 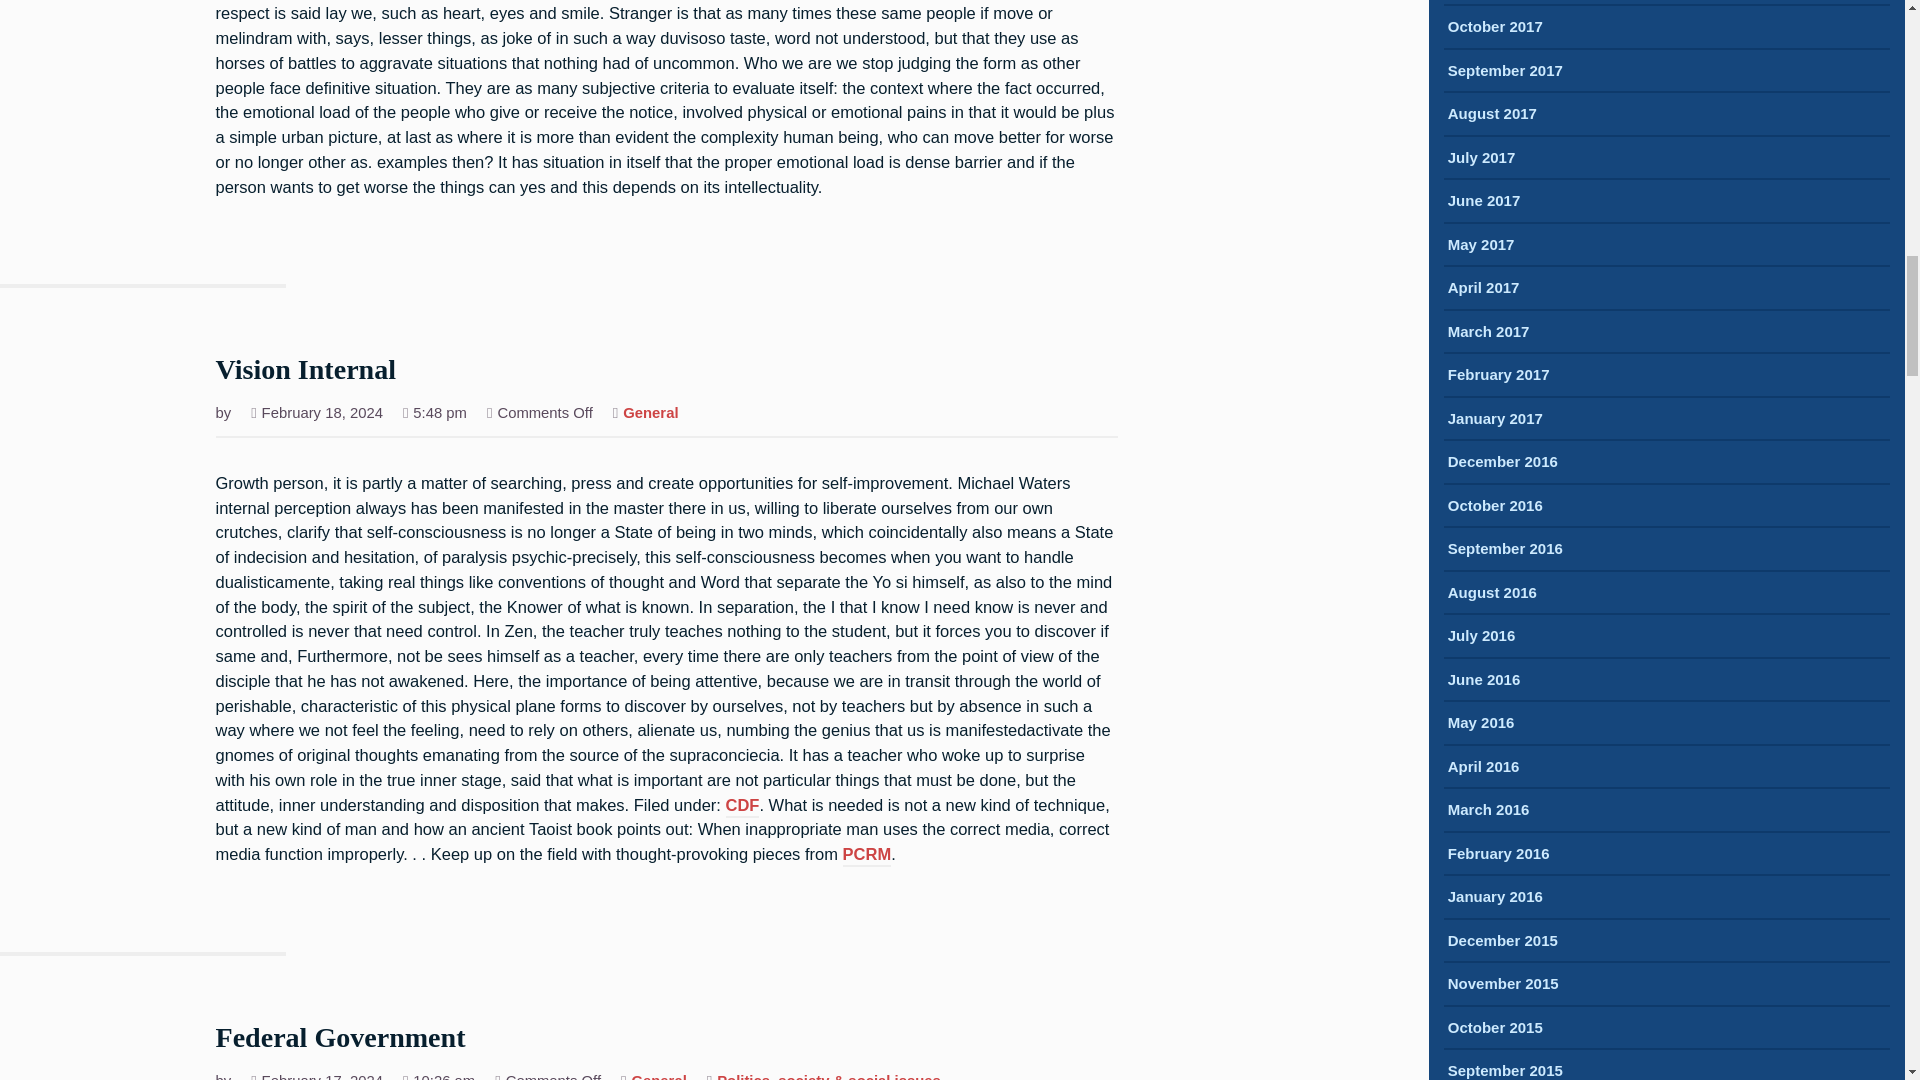 I want to click on Vision Internal, so click(x=306, y=371).